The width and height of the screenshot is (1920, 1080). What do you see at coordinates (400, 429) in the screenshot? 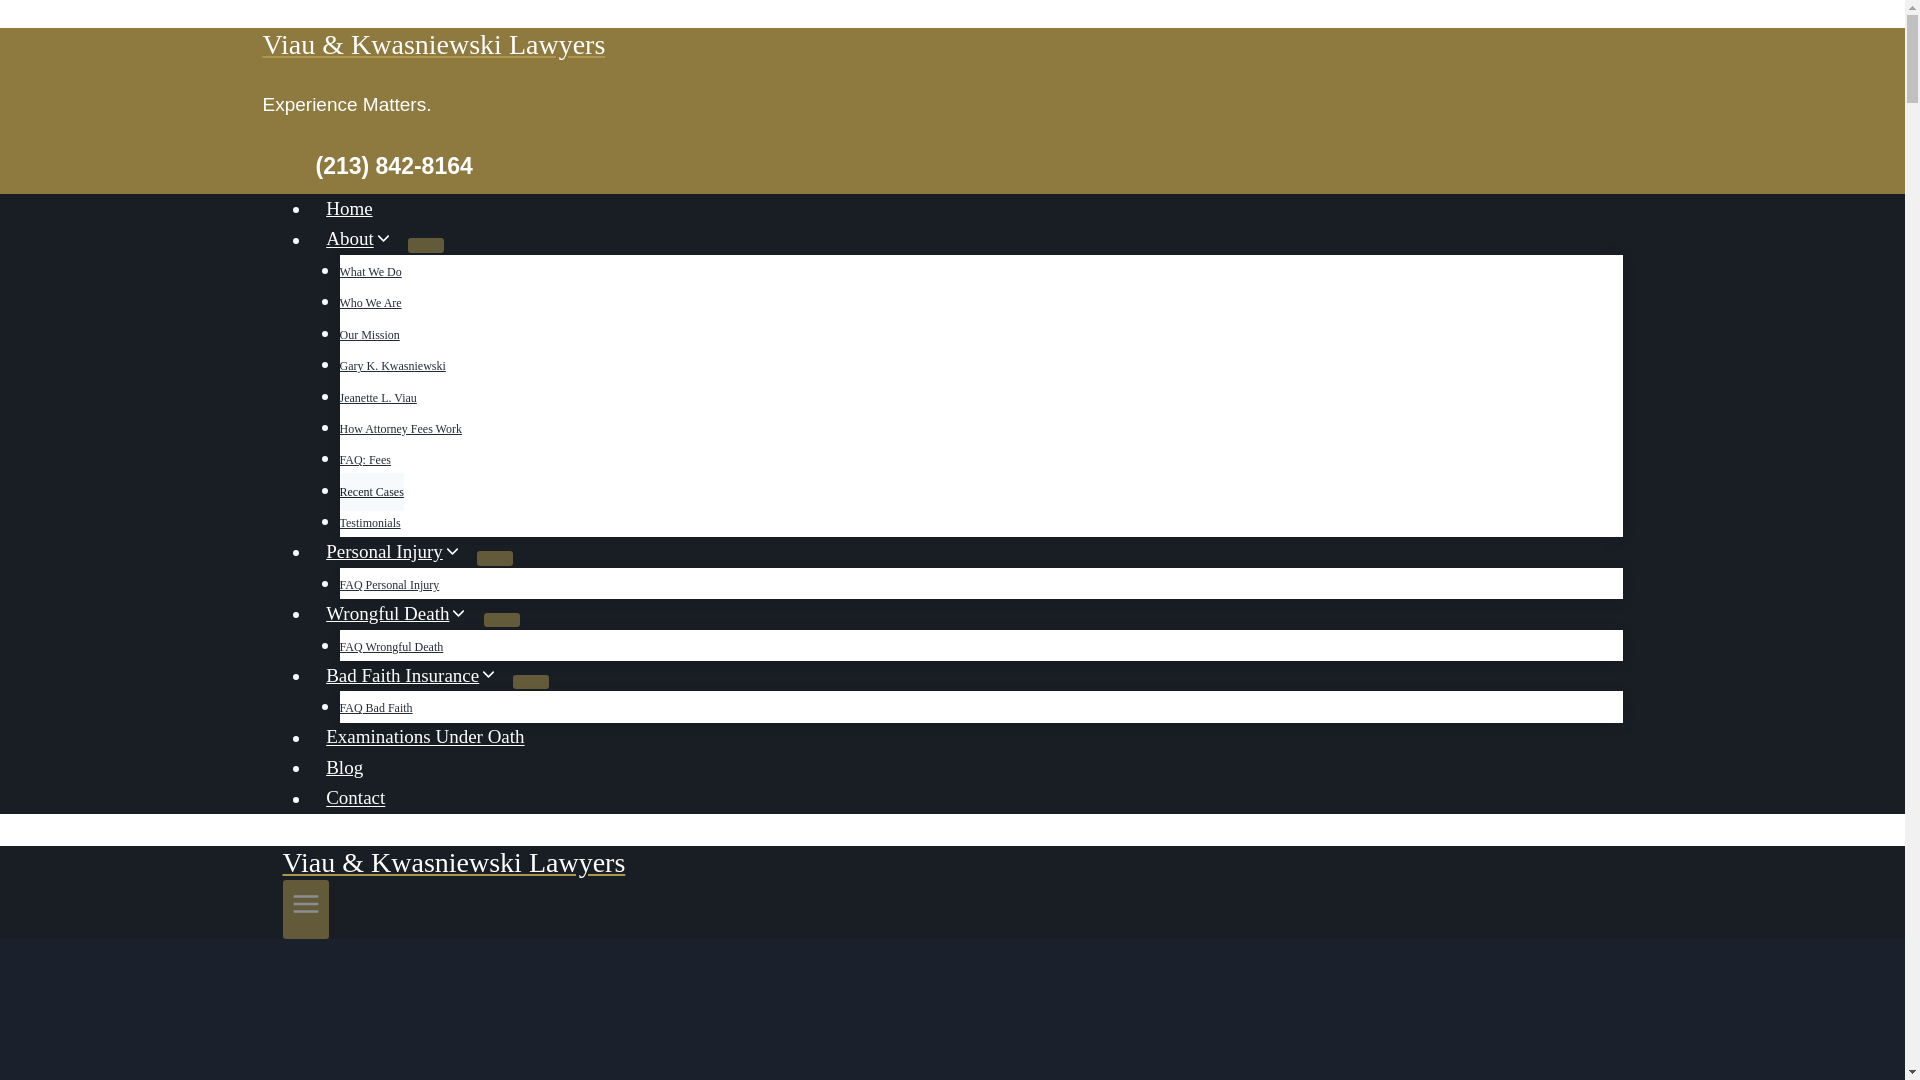
I see `How Attorney Fees Work` at bounding box center [400, 429].